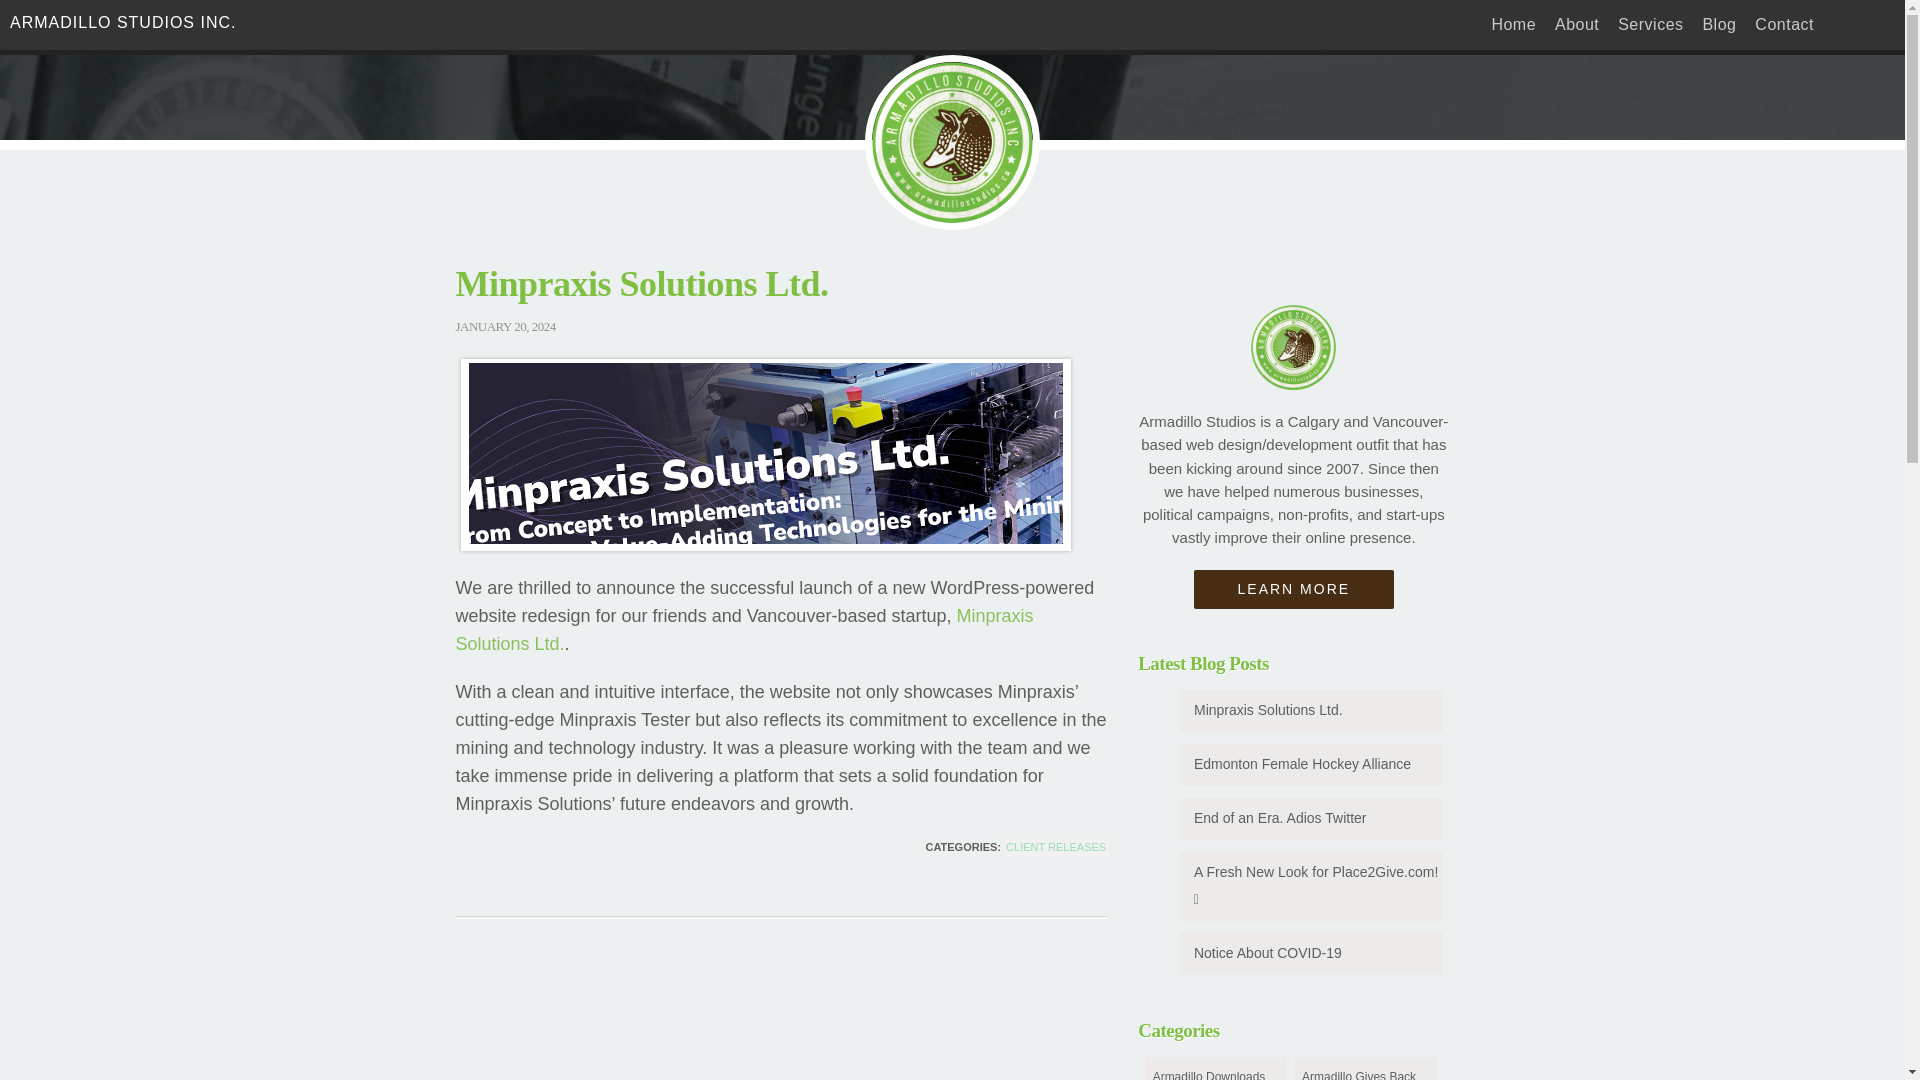  Describe the element at coordinates (1056, 847) in the screenshot. I see `CLIENT RELEASES` at that location.